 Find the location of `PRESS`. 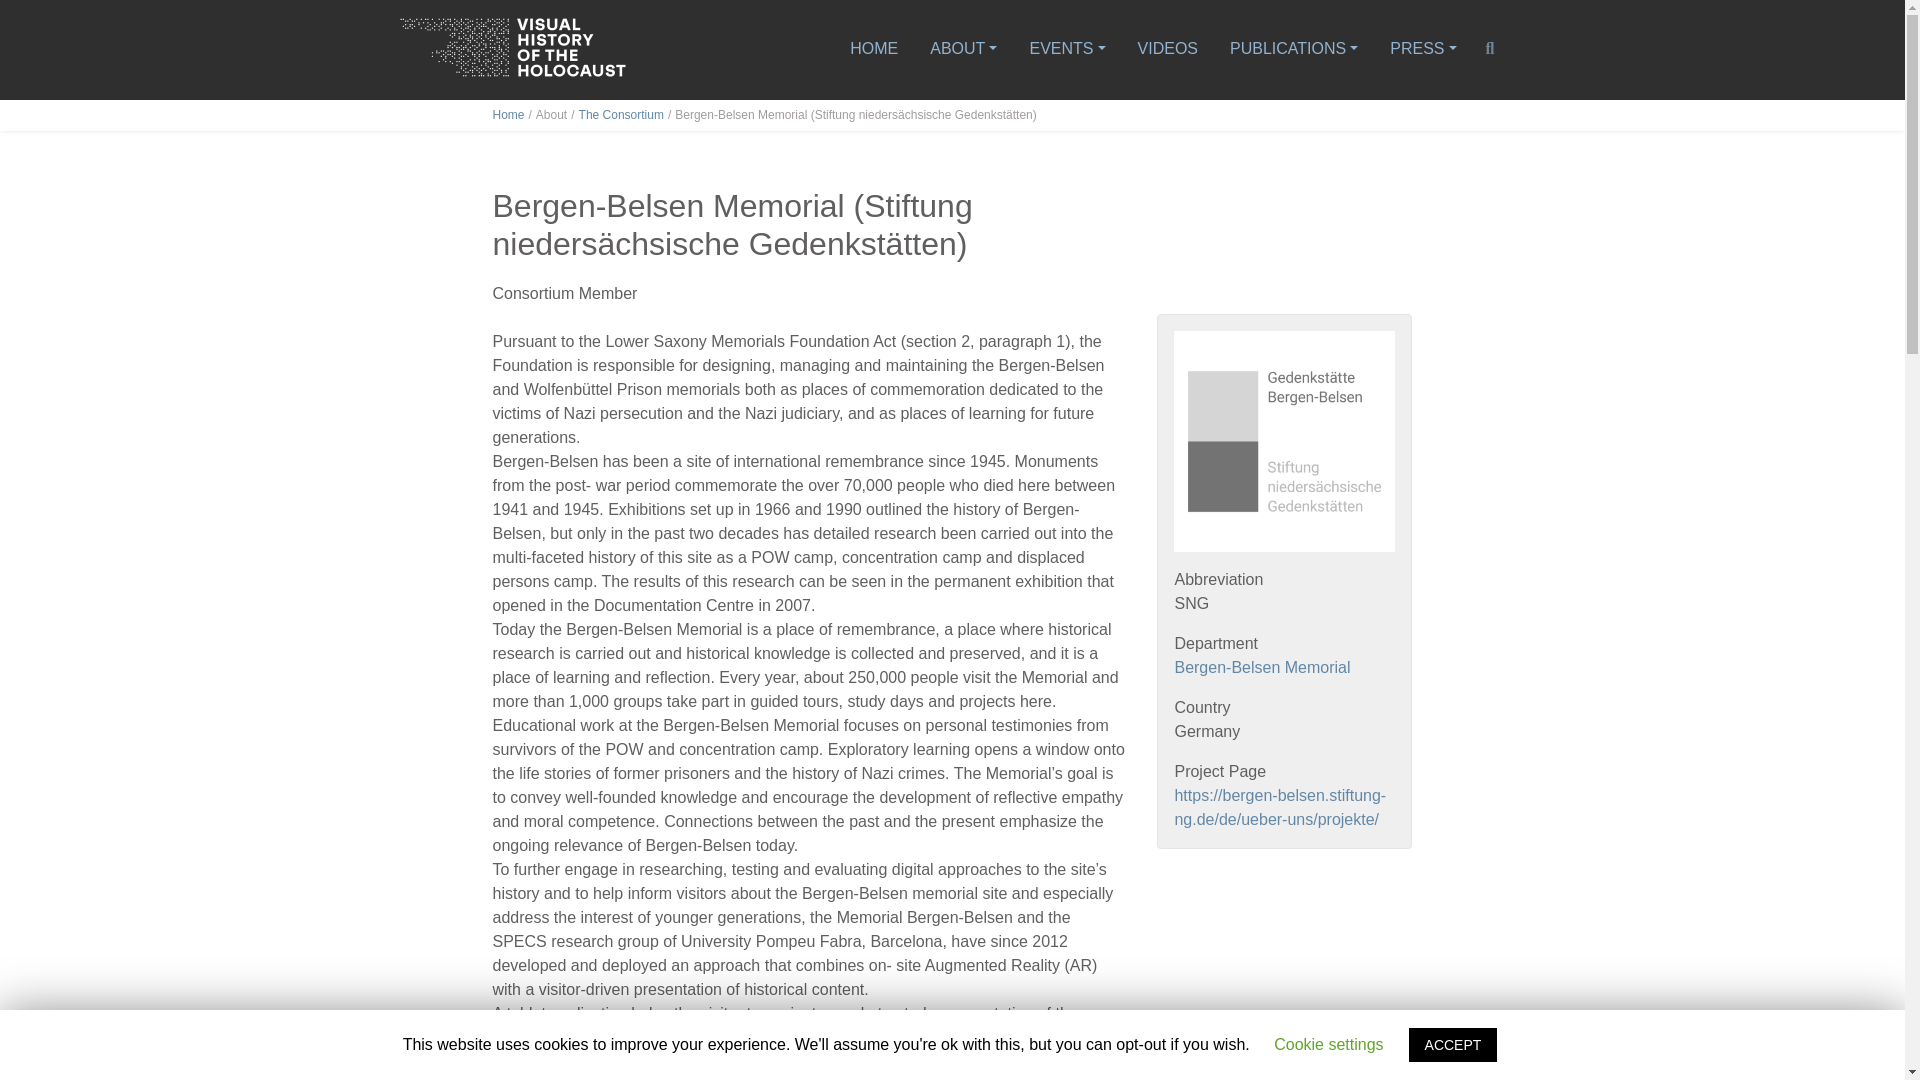

PRESS is located at coordinates (1422, 50).